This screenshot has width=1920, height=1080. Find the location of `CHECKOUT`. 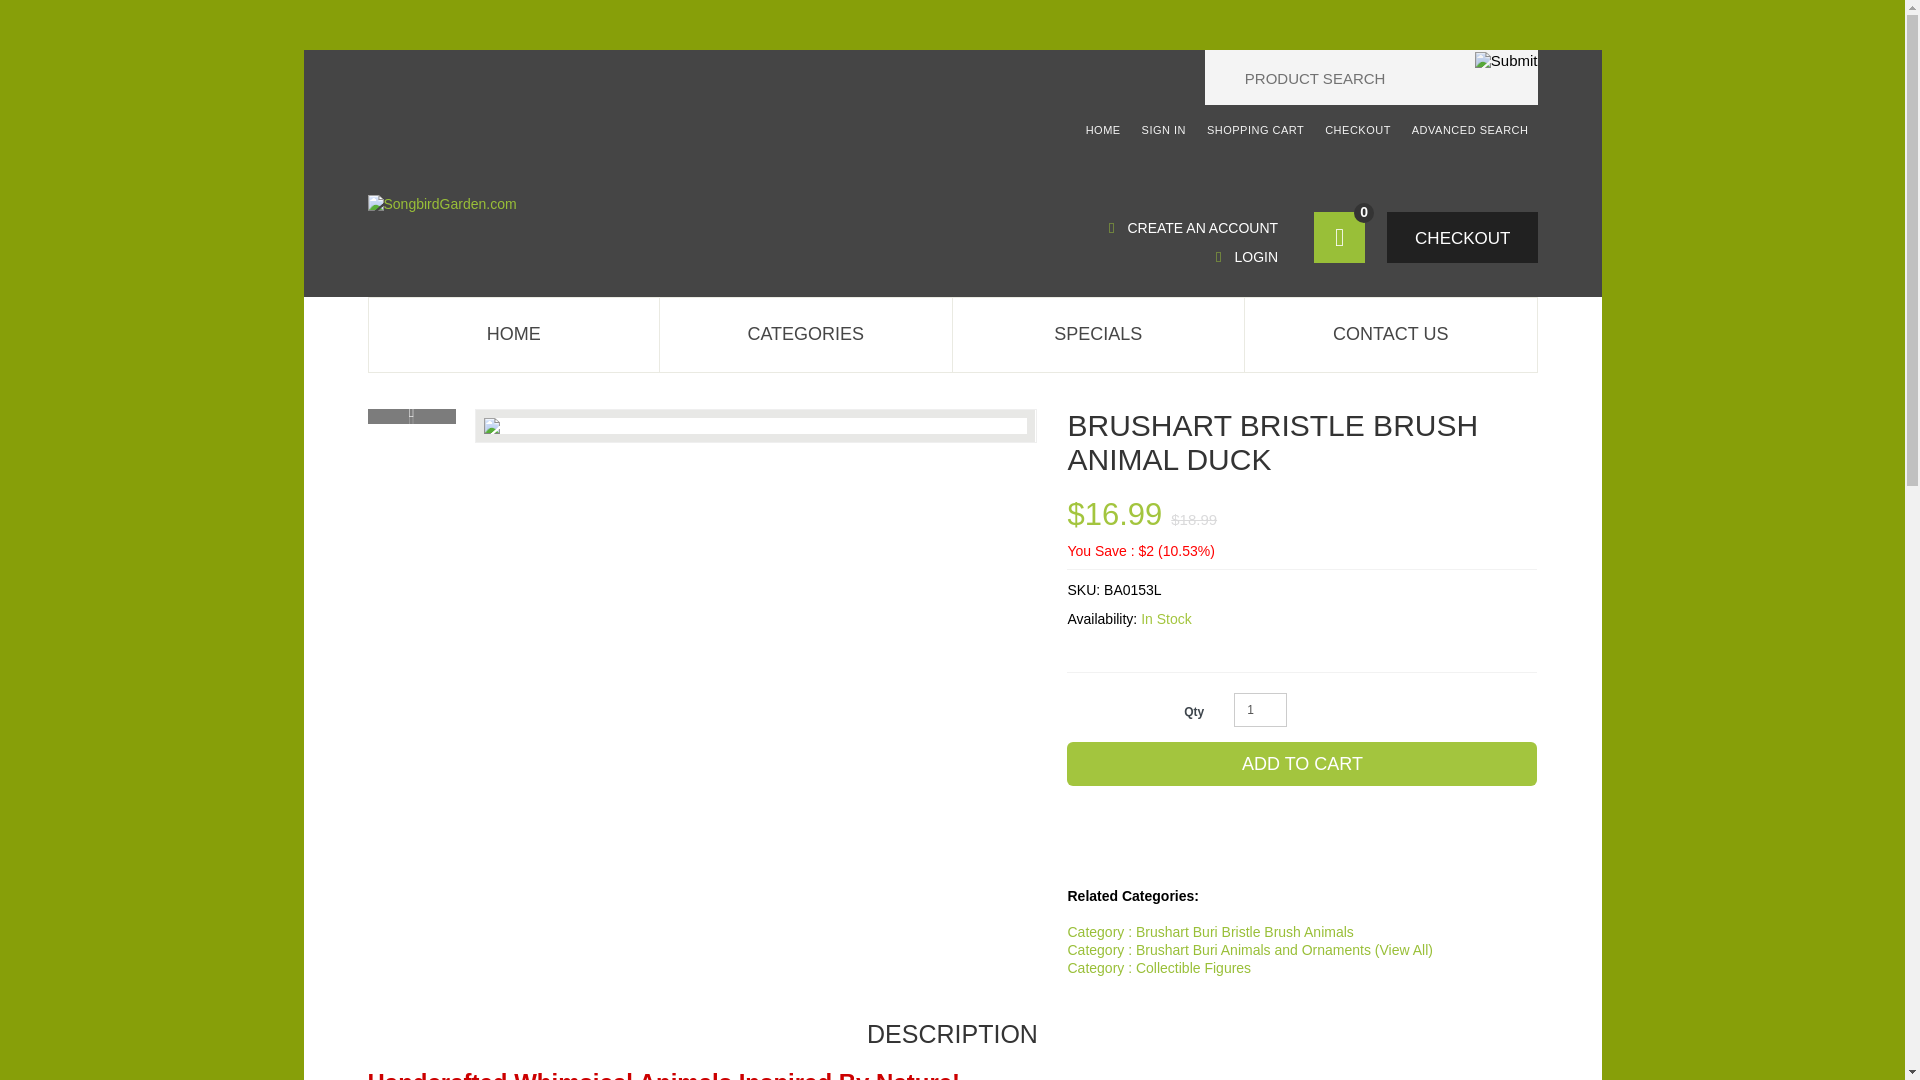

CHECKOUT is located at coordinates (1462, 237).